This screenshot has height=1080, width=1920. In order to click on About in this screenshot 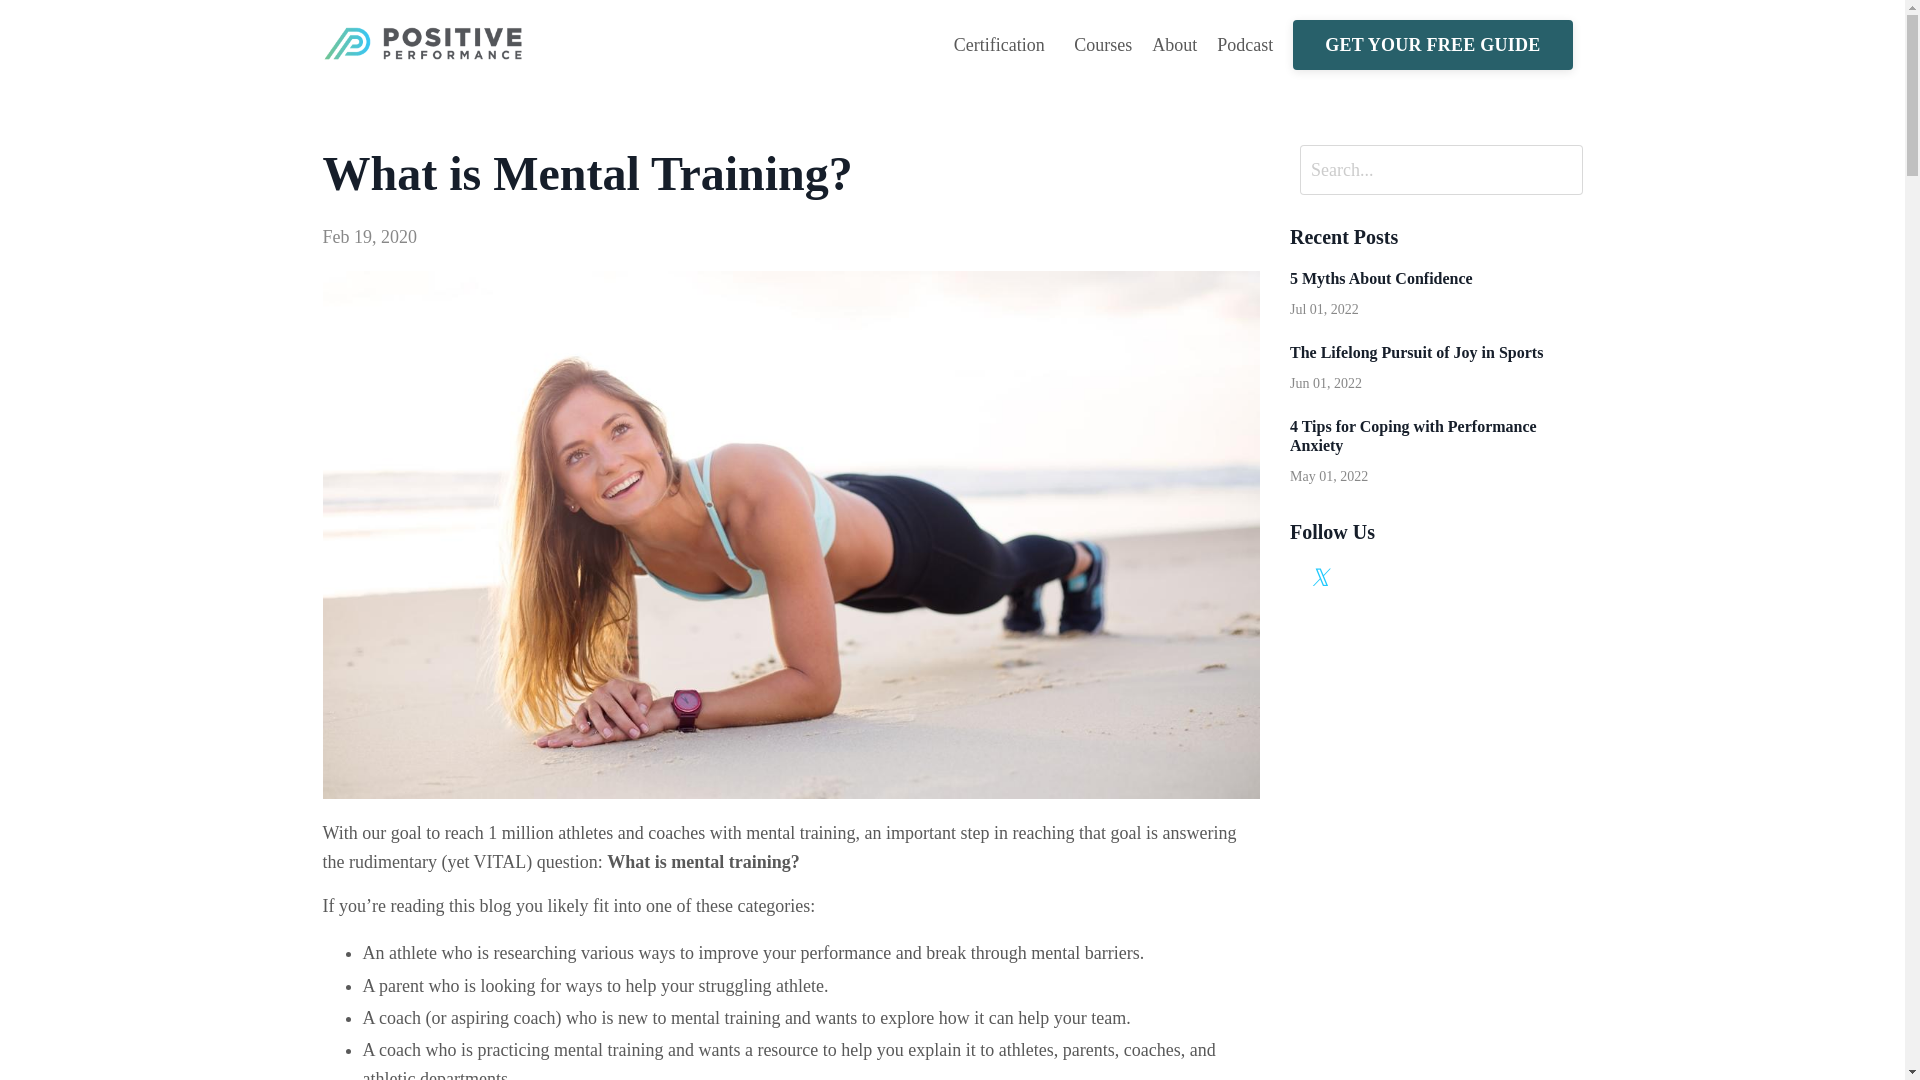, I will do `click(1174, 46)`.